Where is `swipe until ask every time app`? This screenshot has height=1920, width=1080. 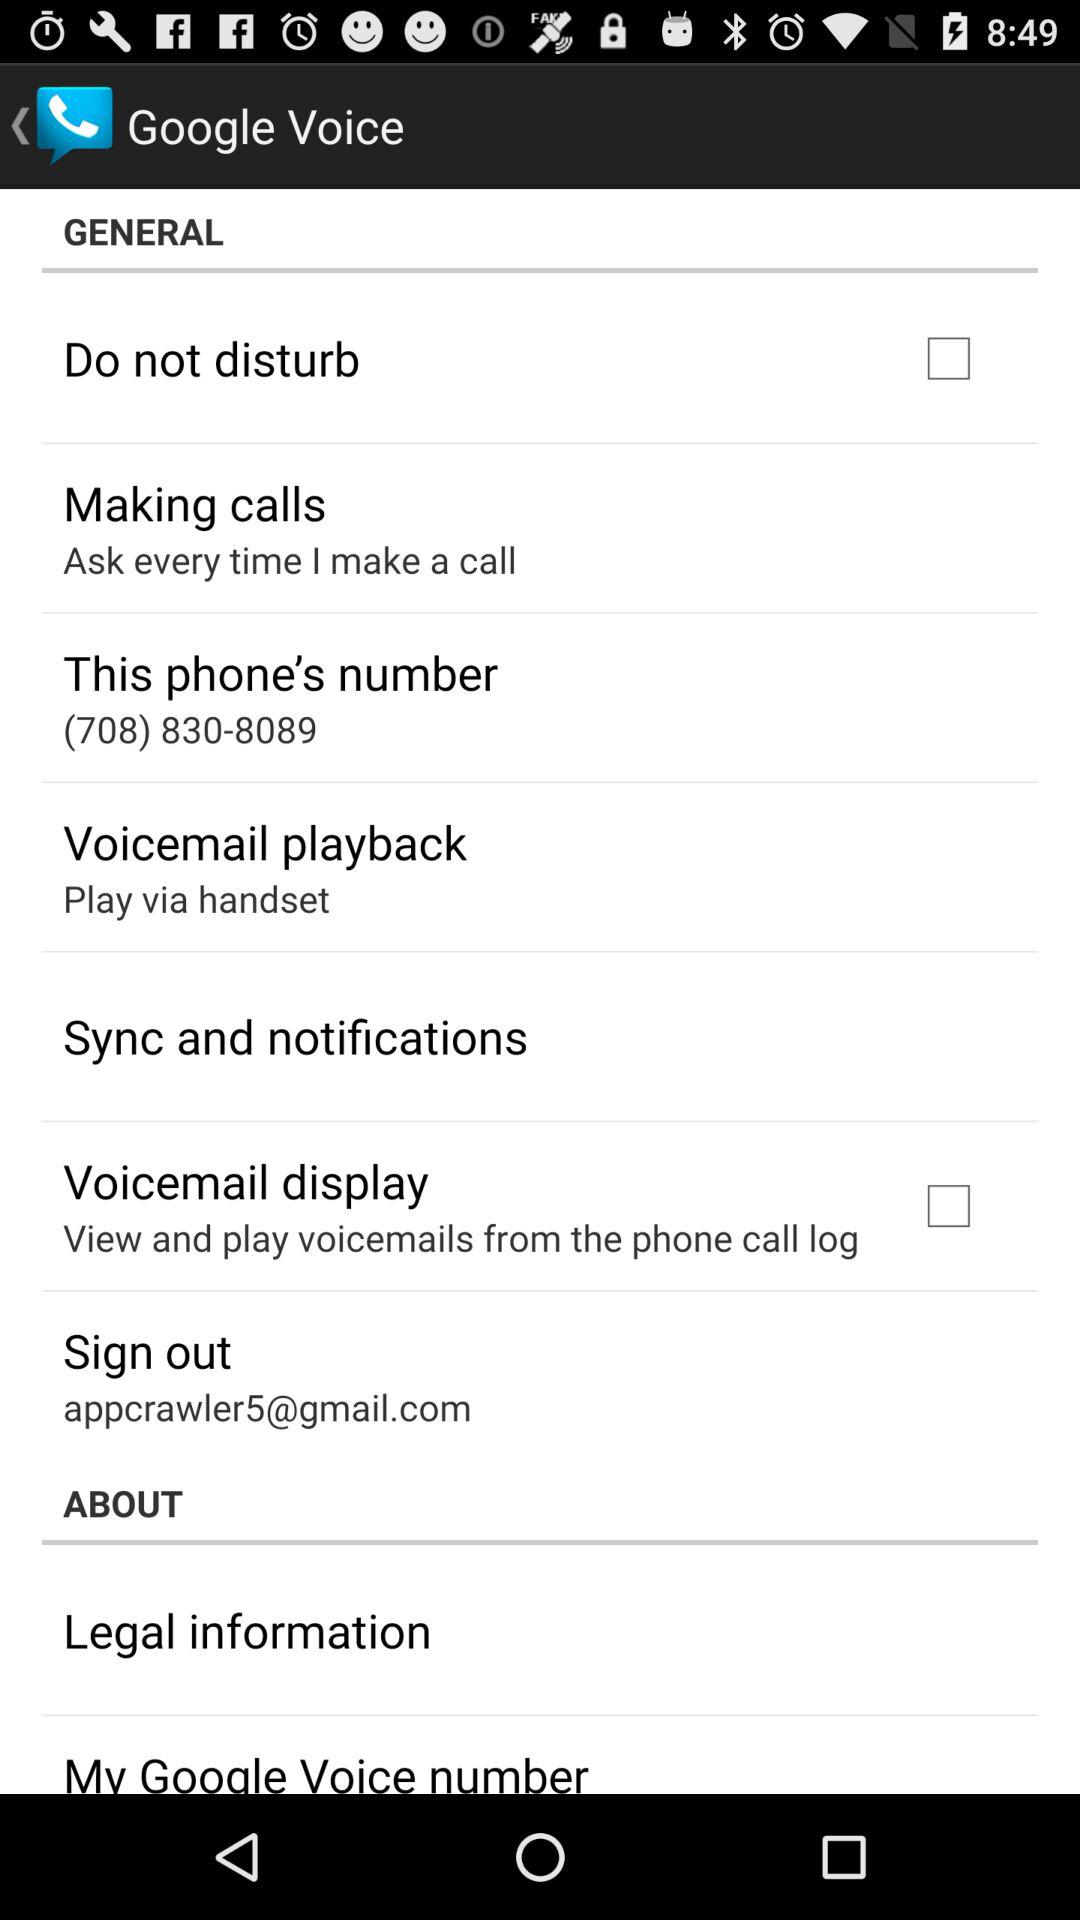
swipe until ask every time app is located at coordinates (290, 559).